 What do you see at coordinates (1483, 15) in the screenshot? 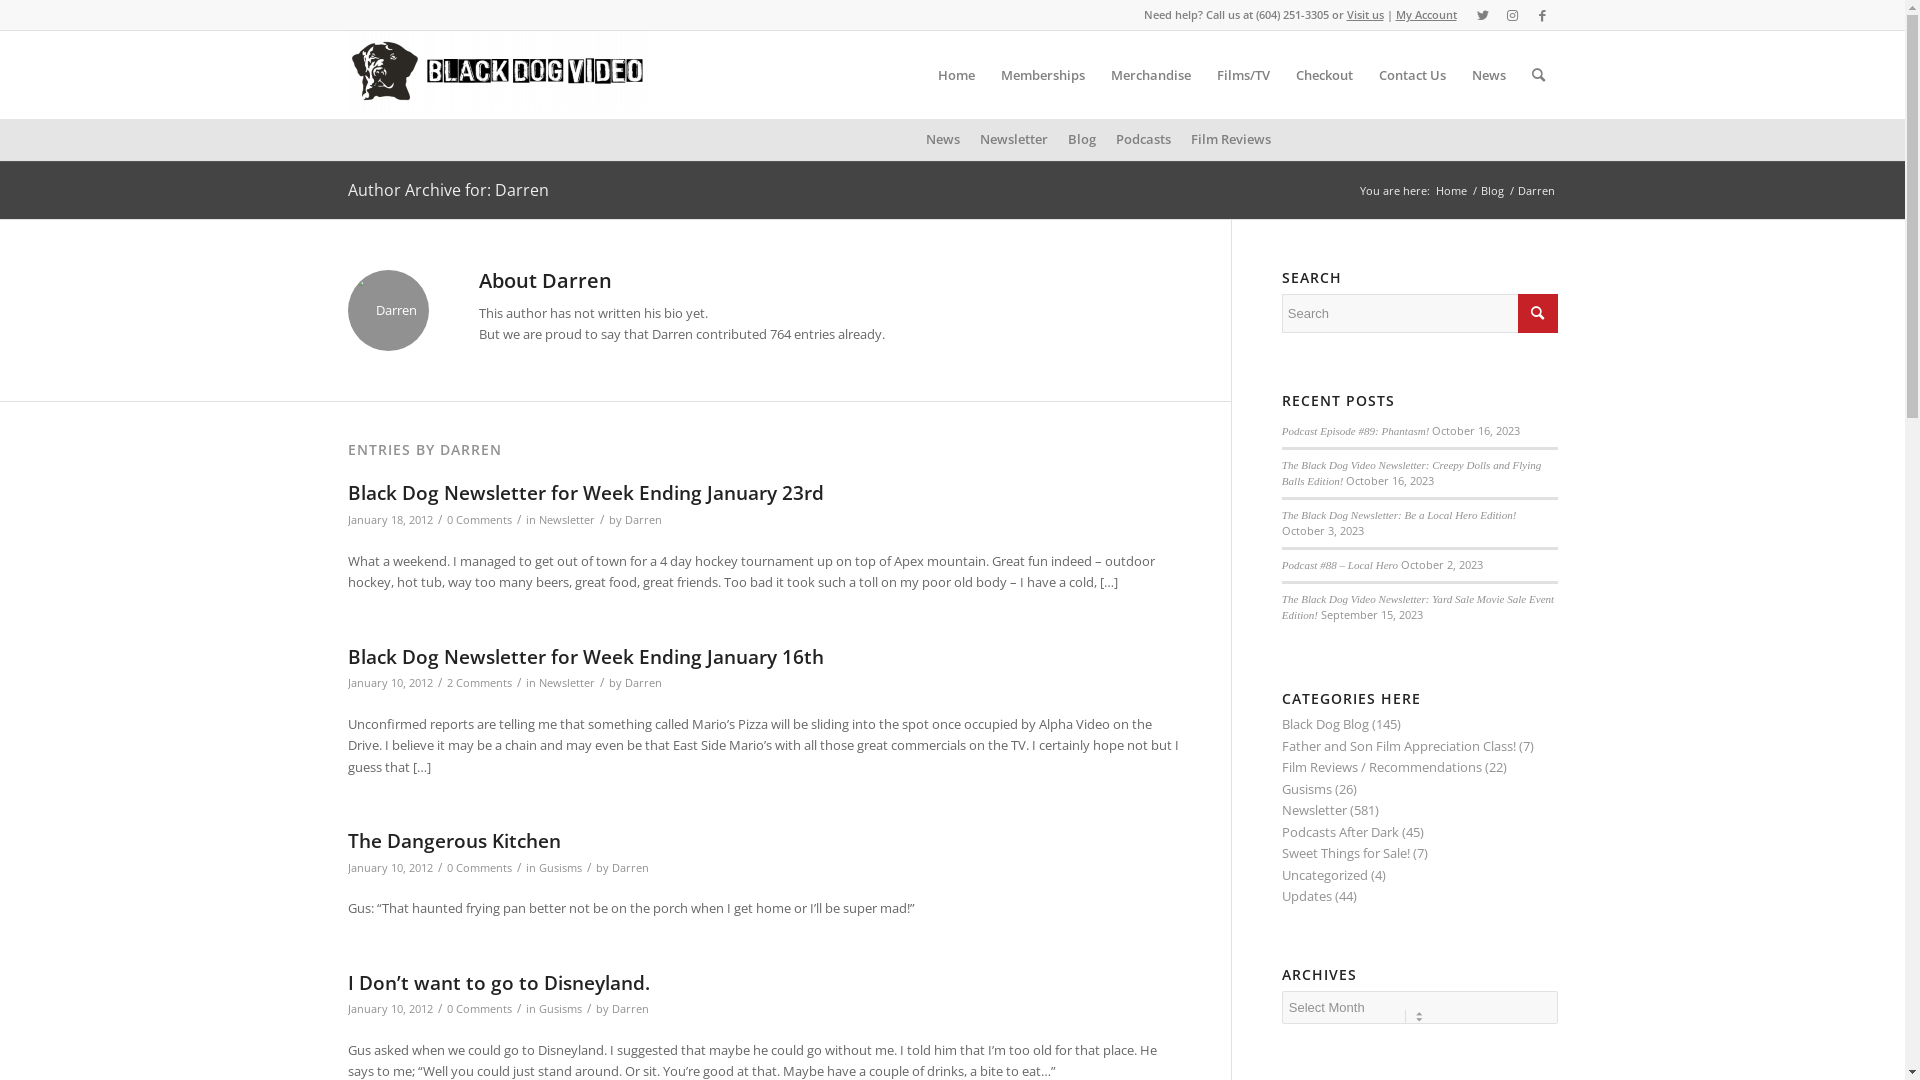
I see `Twitter` at bounding box center [1483, 15].